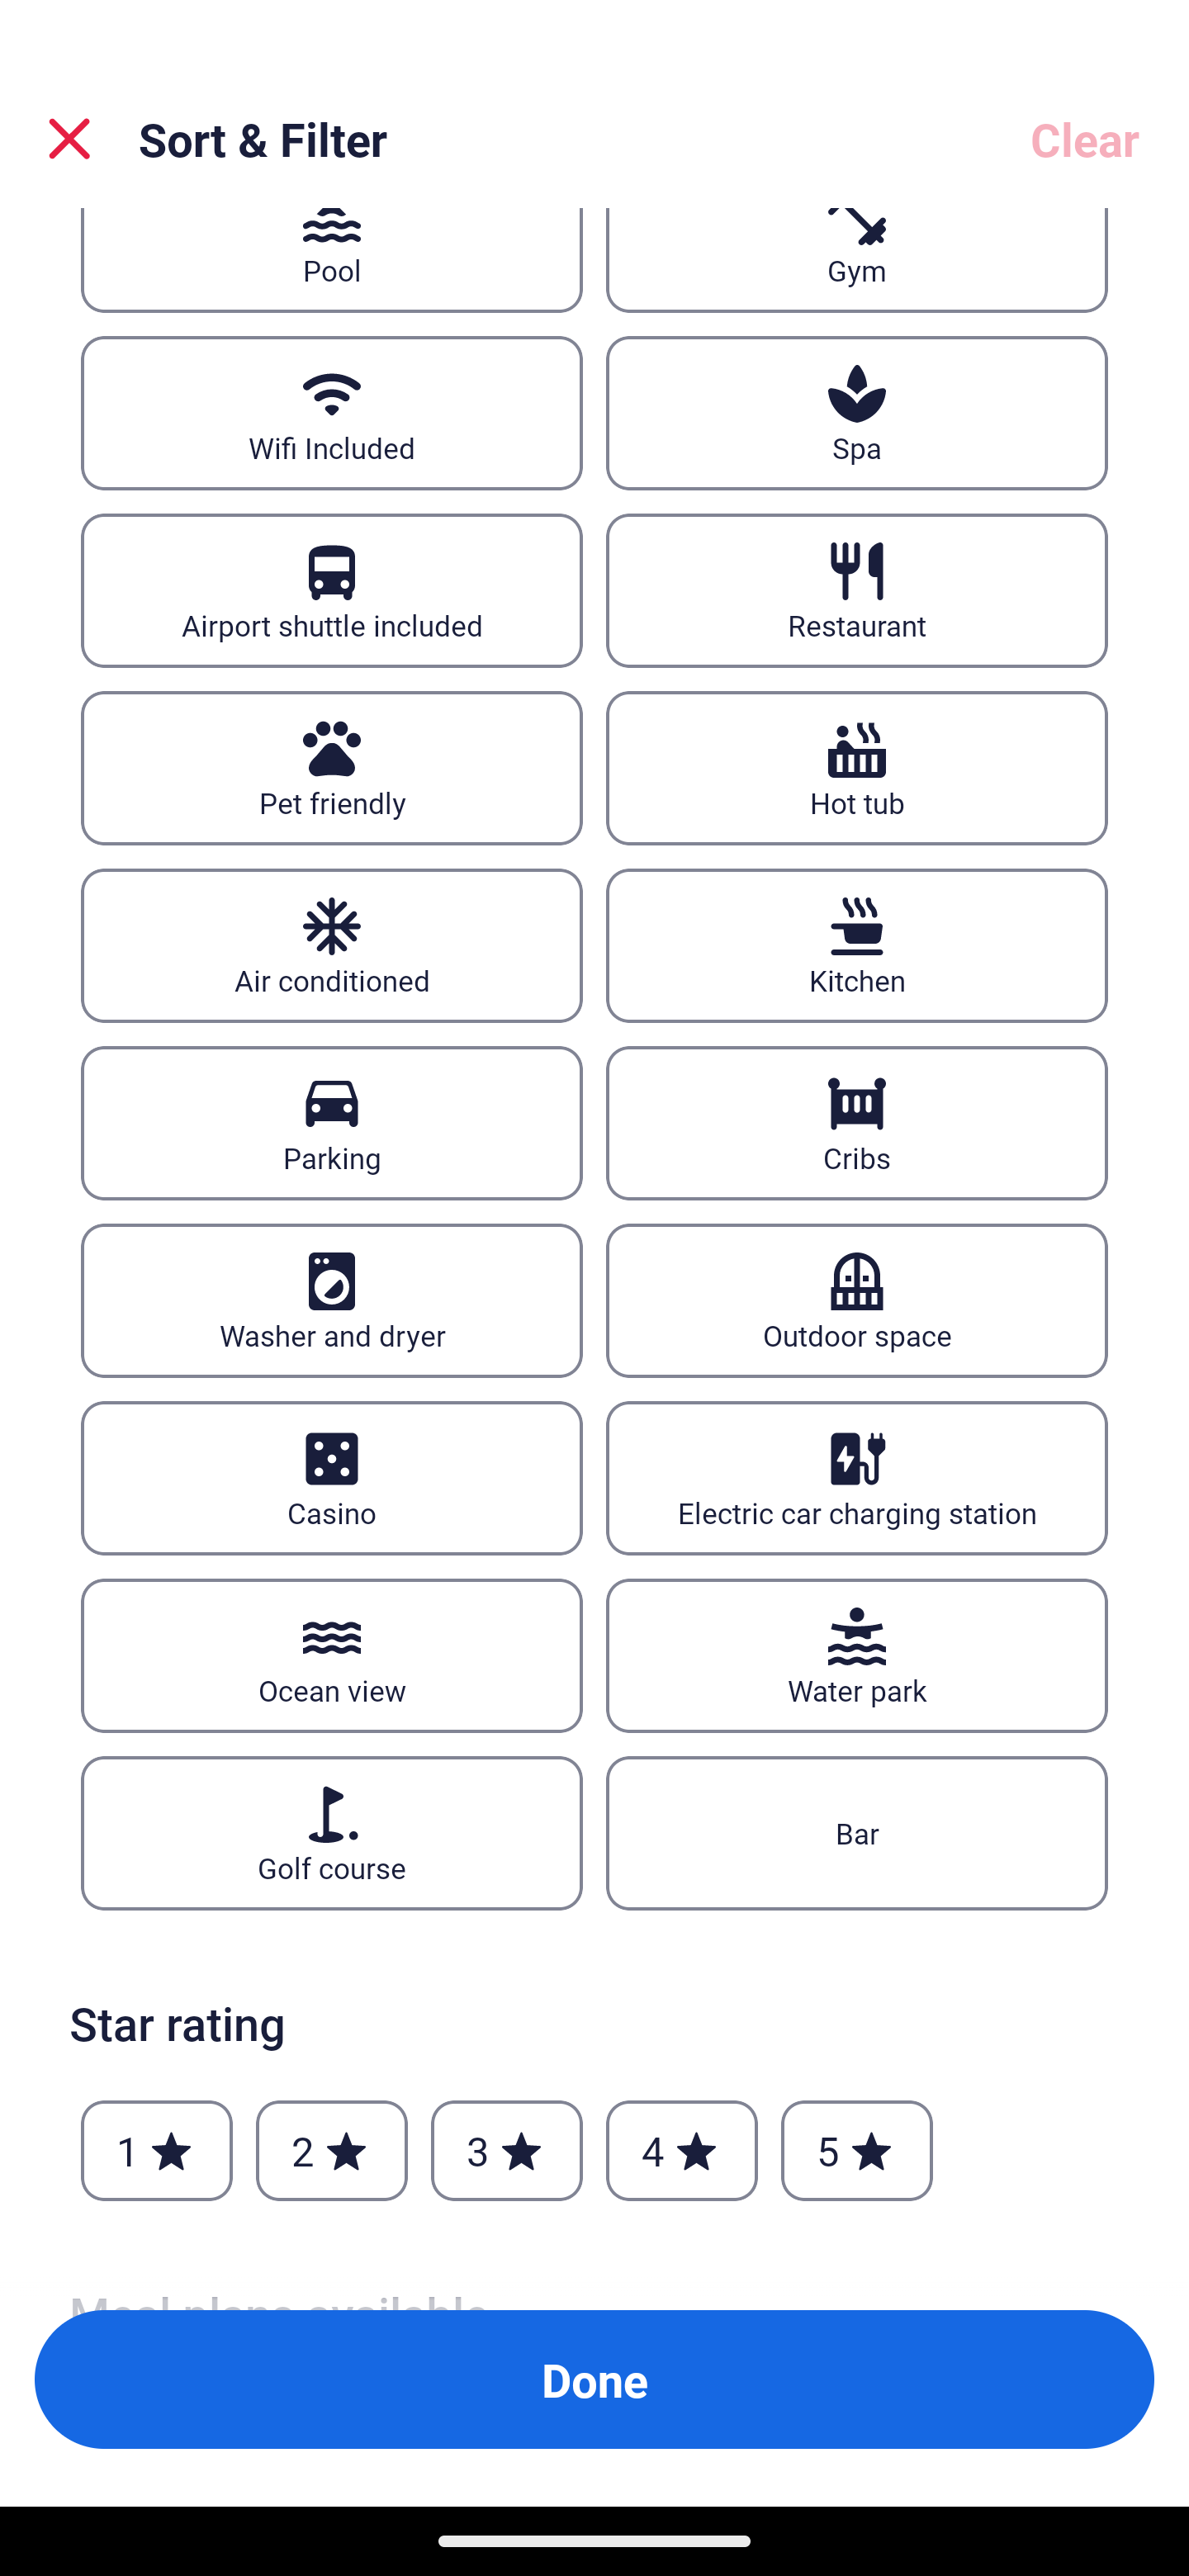  What do you see at coordinates (331, 1301) in the screenshot?
I see `Washer and dryer` at bounding box center [331, 1301].